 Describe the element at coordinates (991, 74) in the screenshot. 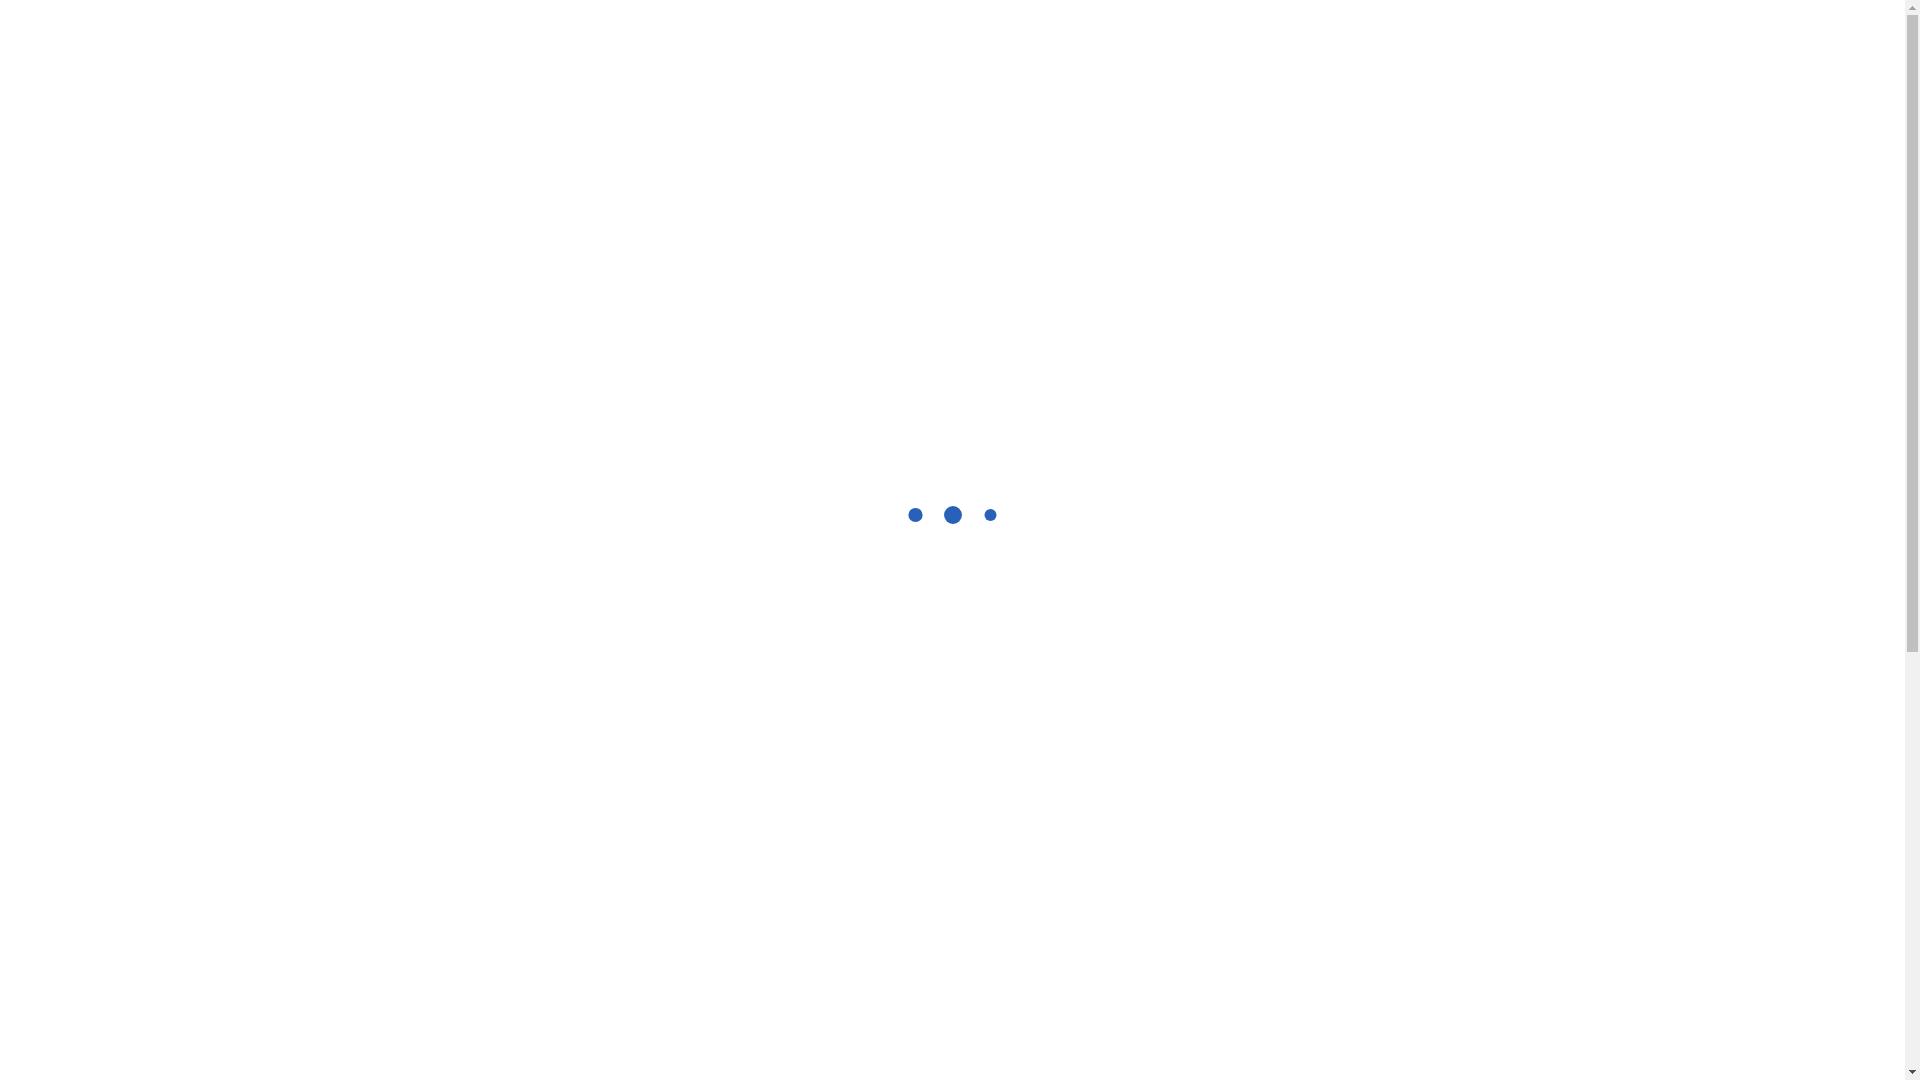

I see `Training` at that location.